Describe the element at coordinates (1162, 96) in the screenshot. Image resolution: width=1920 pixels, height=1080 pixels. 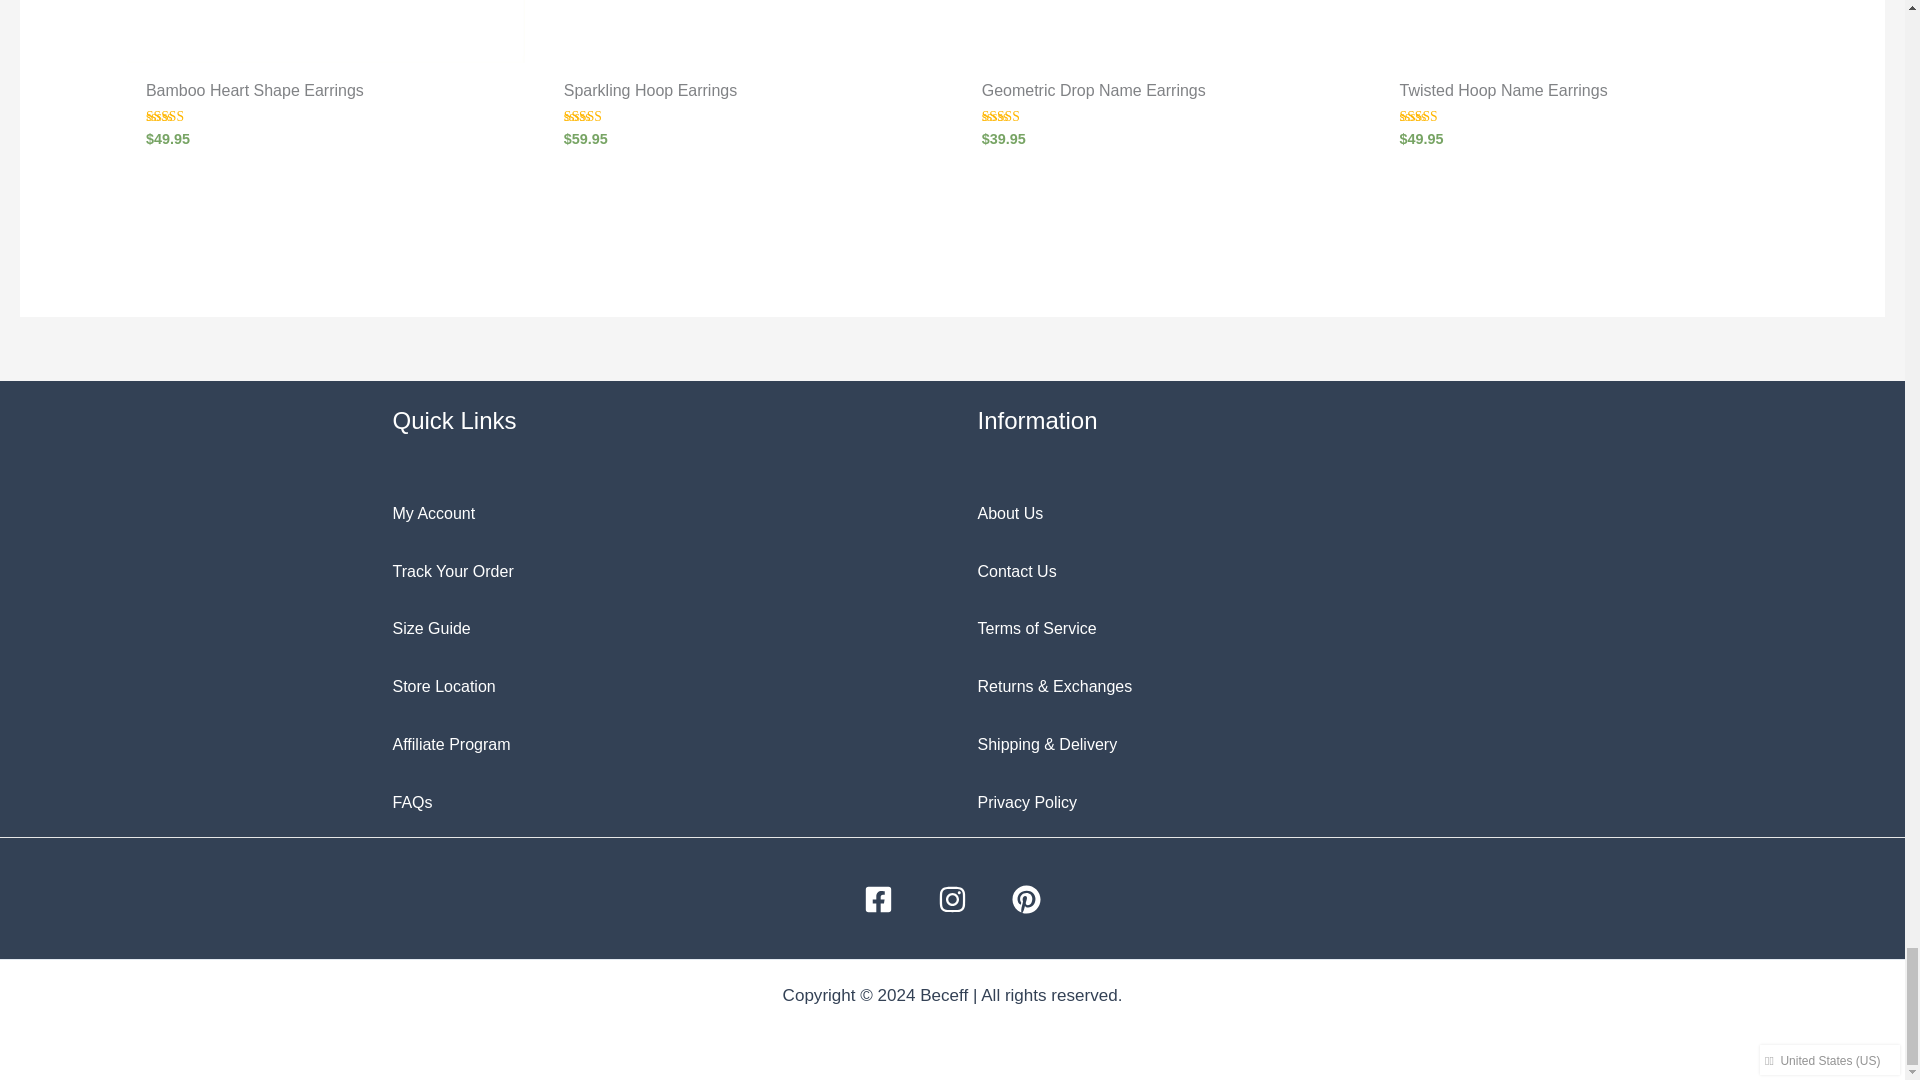
I see `Geometric Drop Name Earrings` at that location.